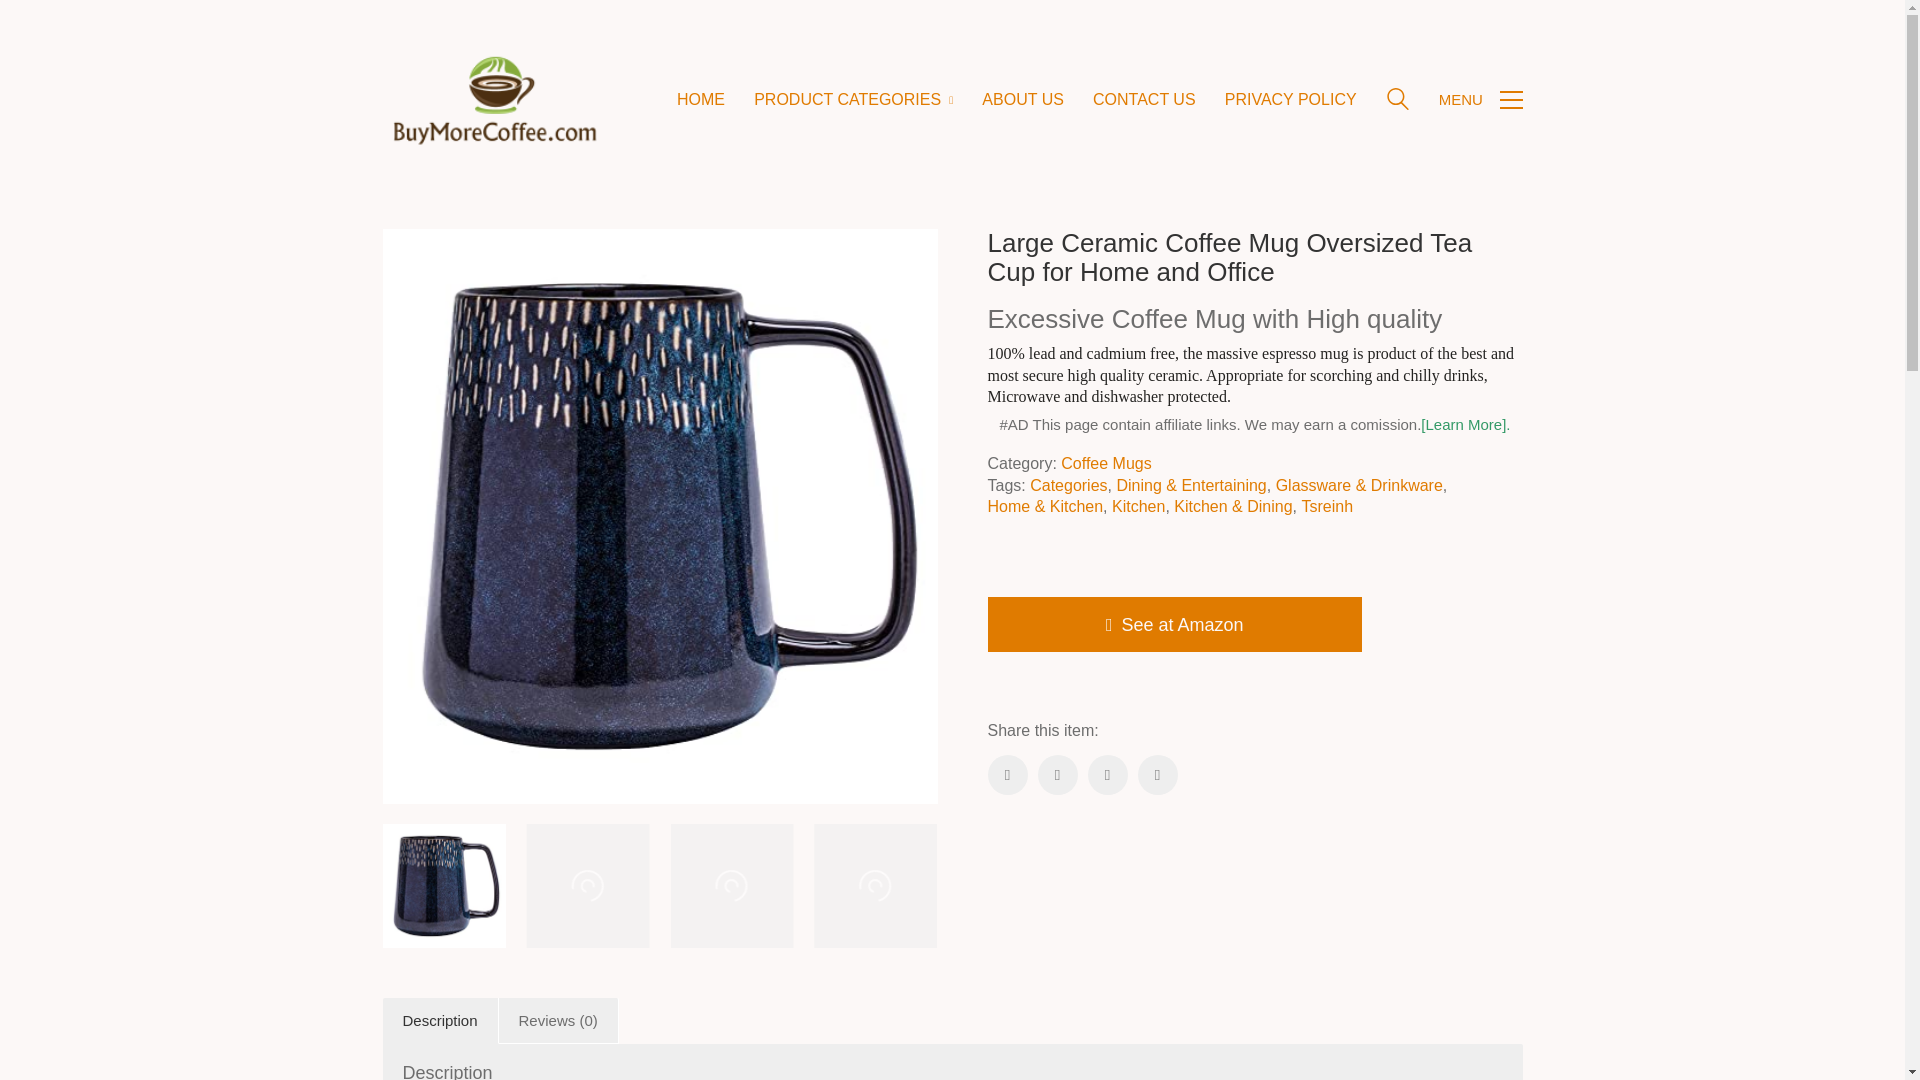 The height and width of the screenshot is (1080, 1920). What do you see at coordinates (853, 99) in the screenshot?
I see `PRODUCT CATEGORIES` at bounding box center [853, 99].